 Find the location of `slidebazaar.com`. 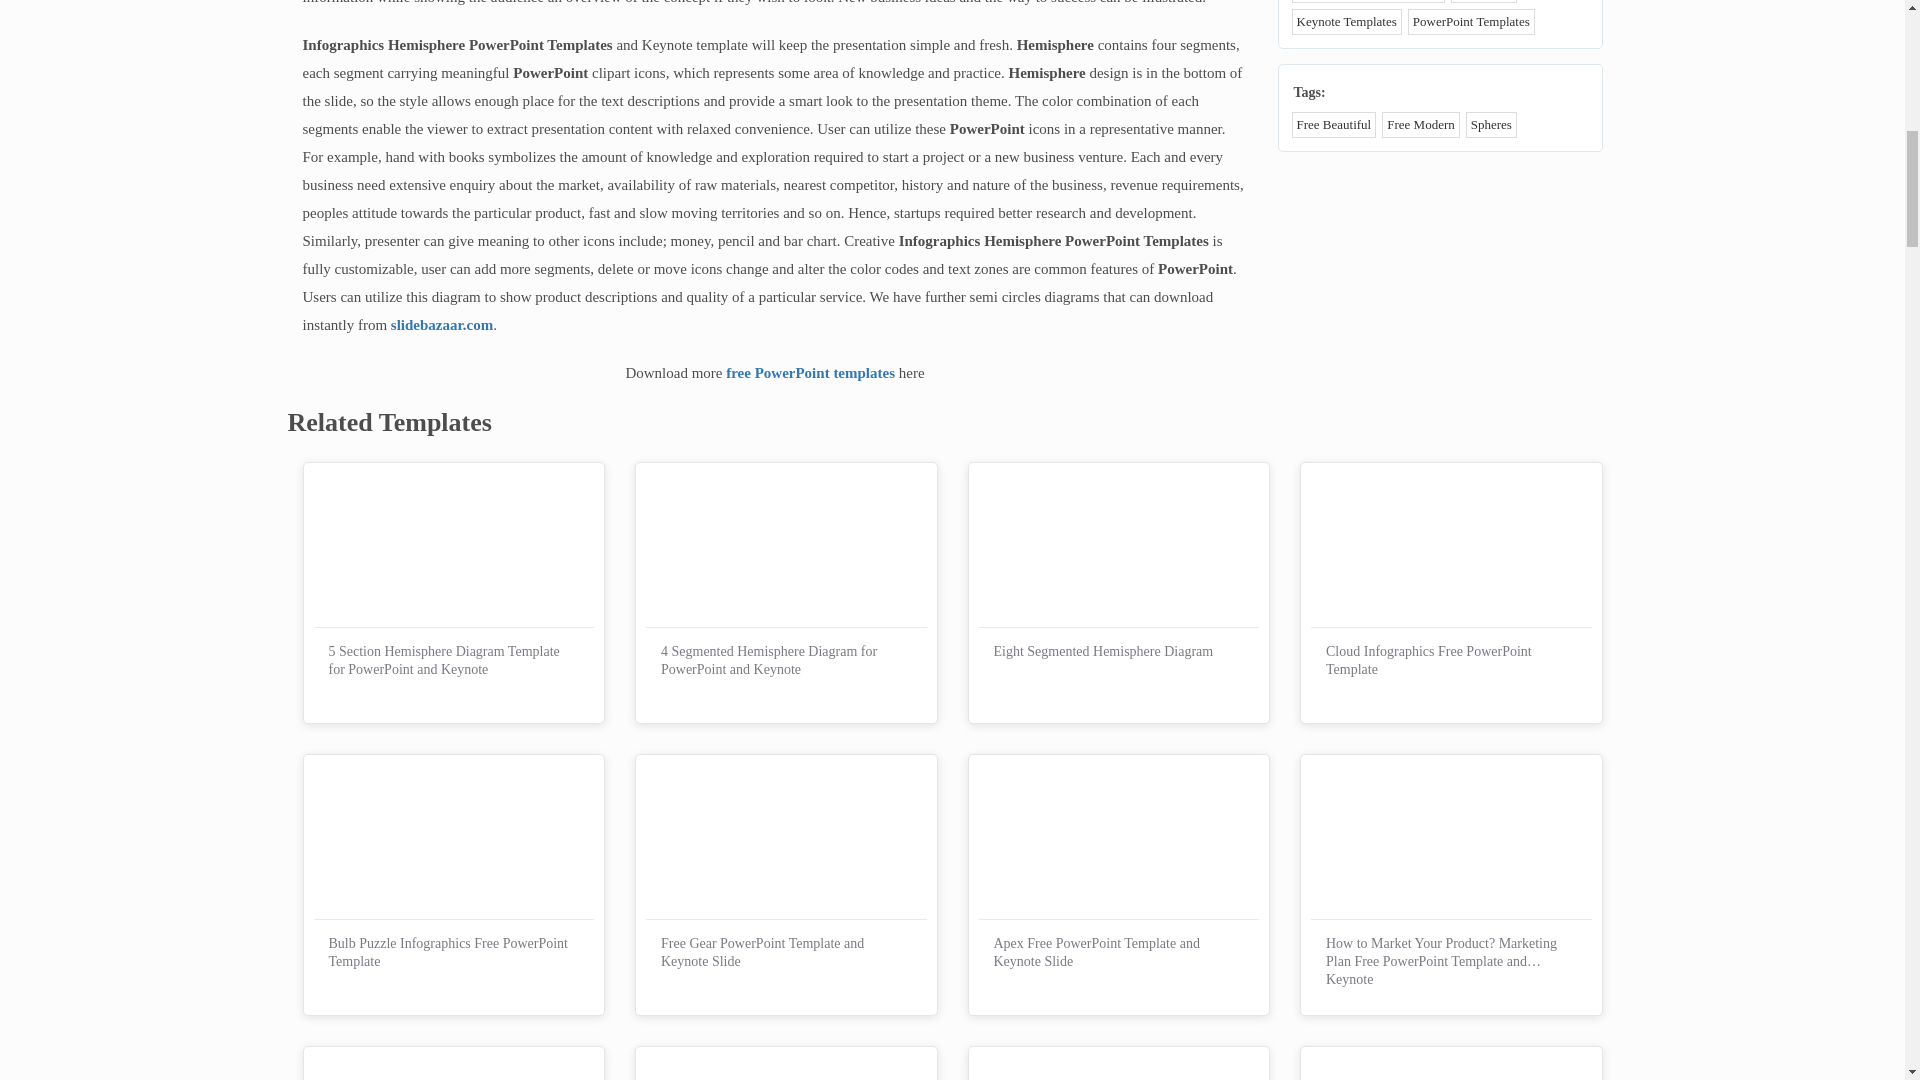

slidebazaar.com is located at coordinates (442, 324).